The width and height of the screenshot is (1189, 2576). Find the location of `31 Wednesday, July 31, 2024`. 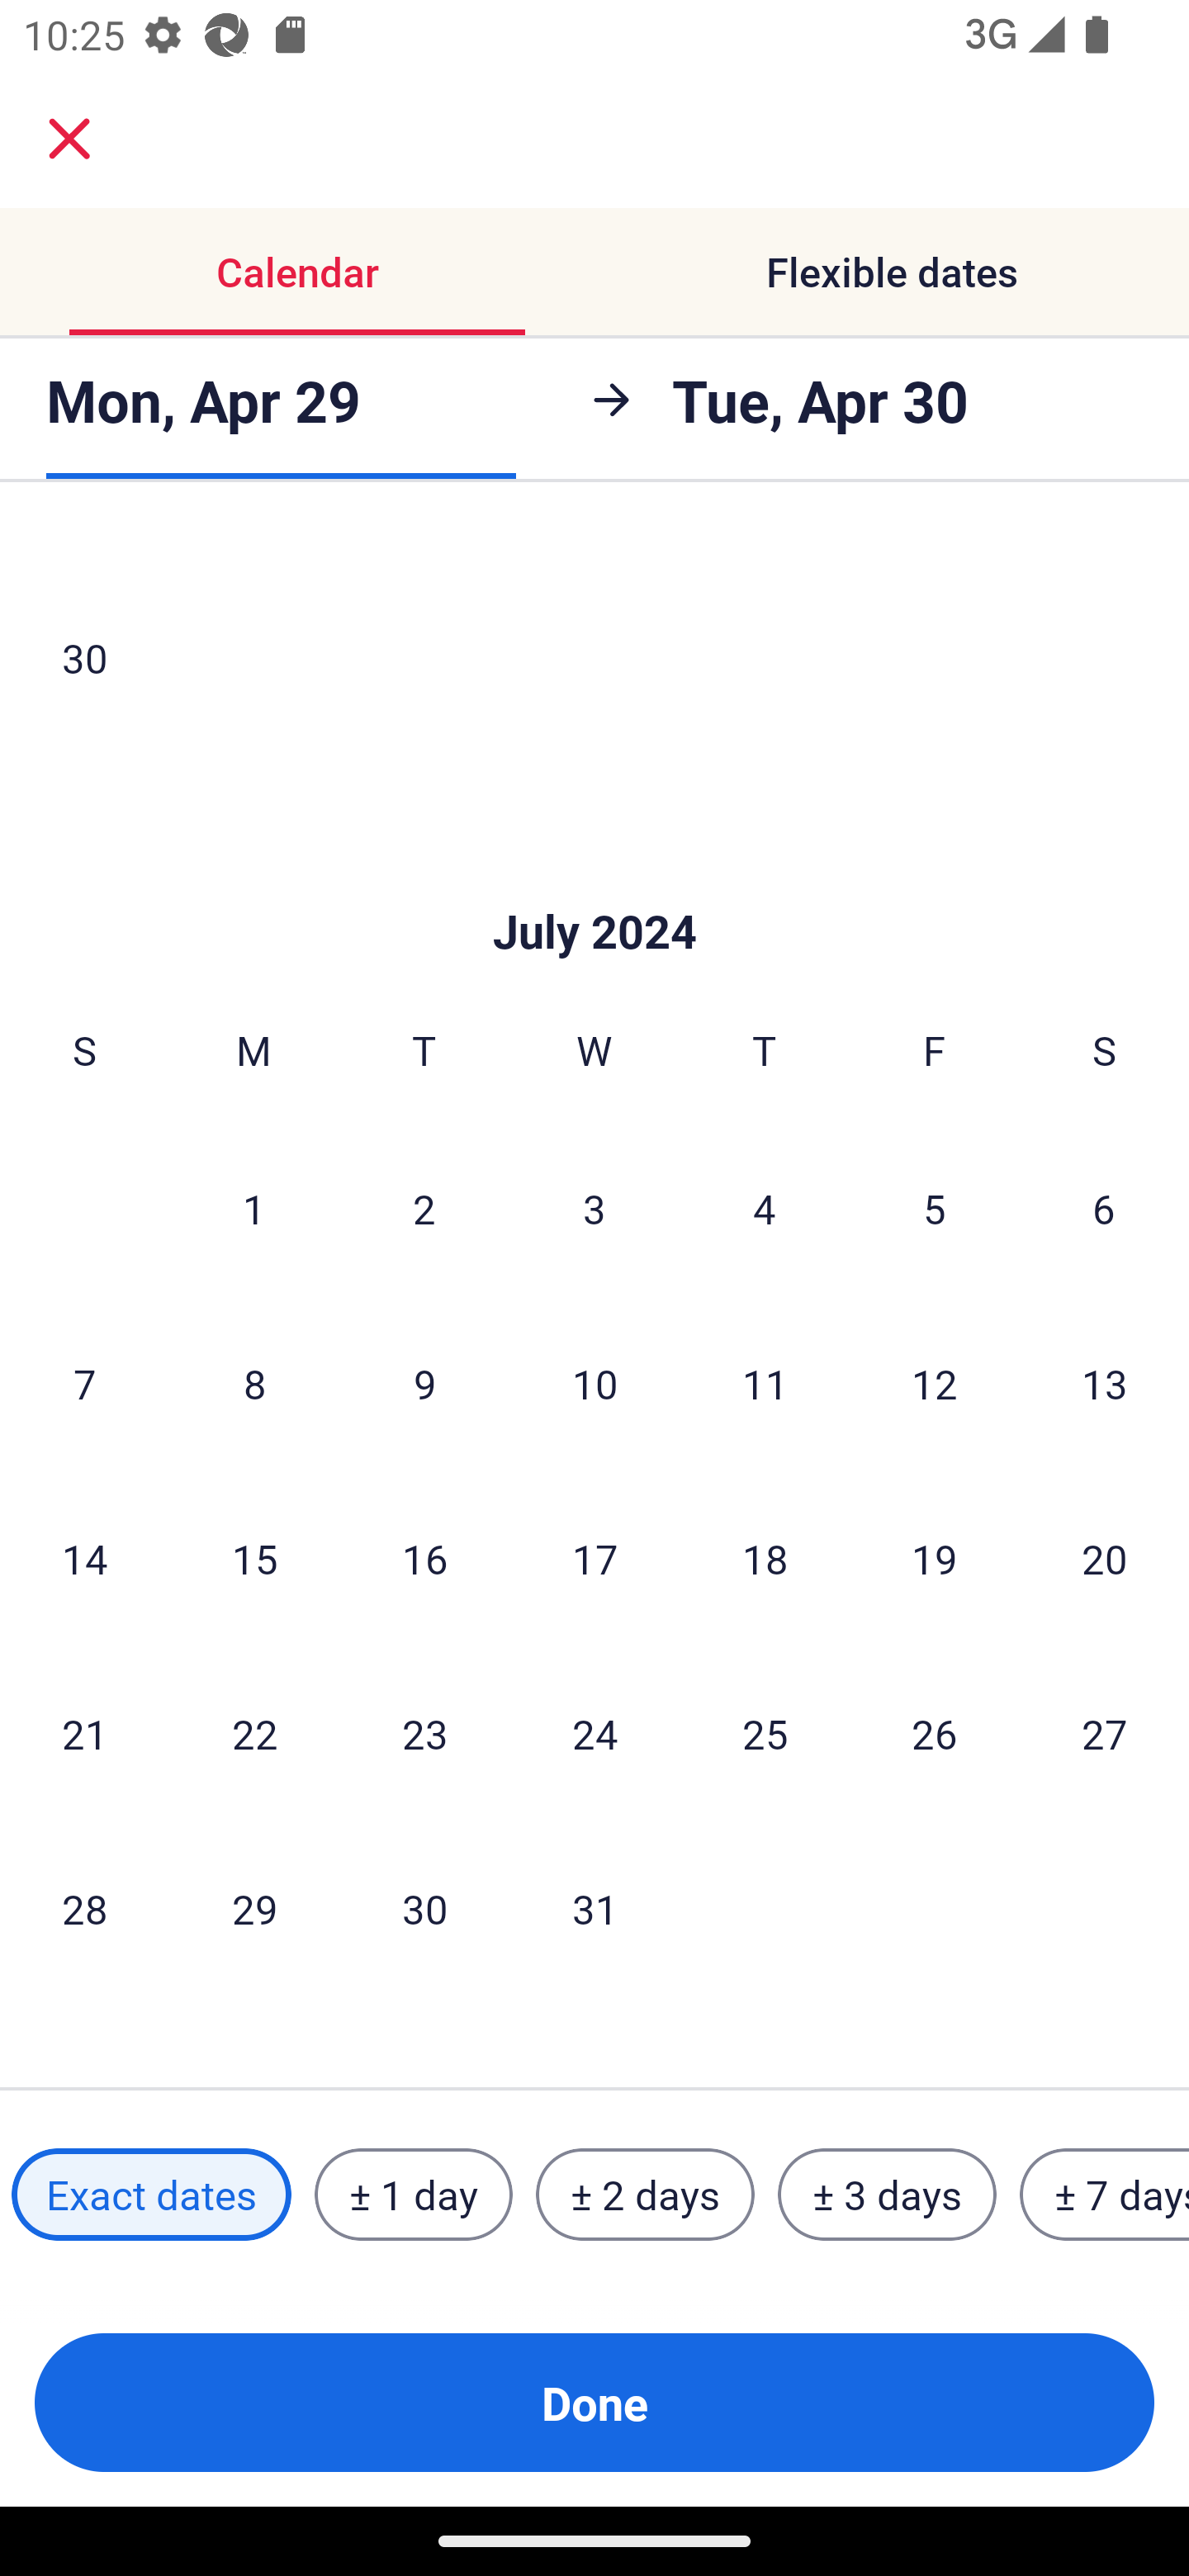

31 Wednesday, July 31, 2024 is located at coordinates (594, 1908).